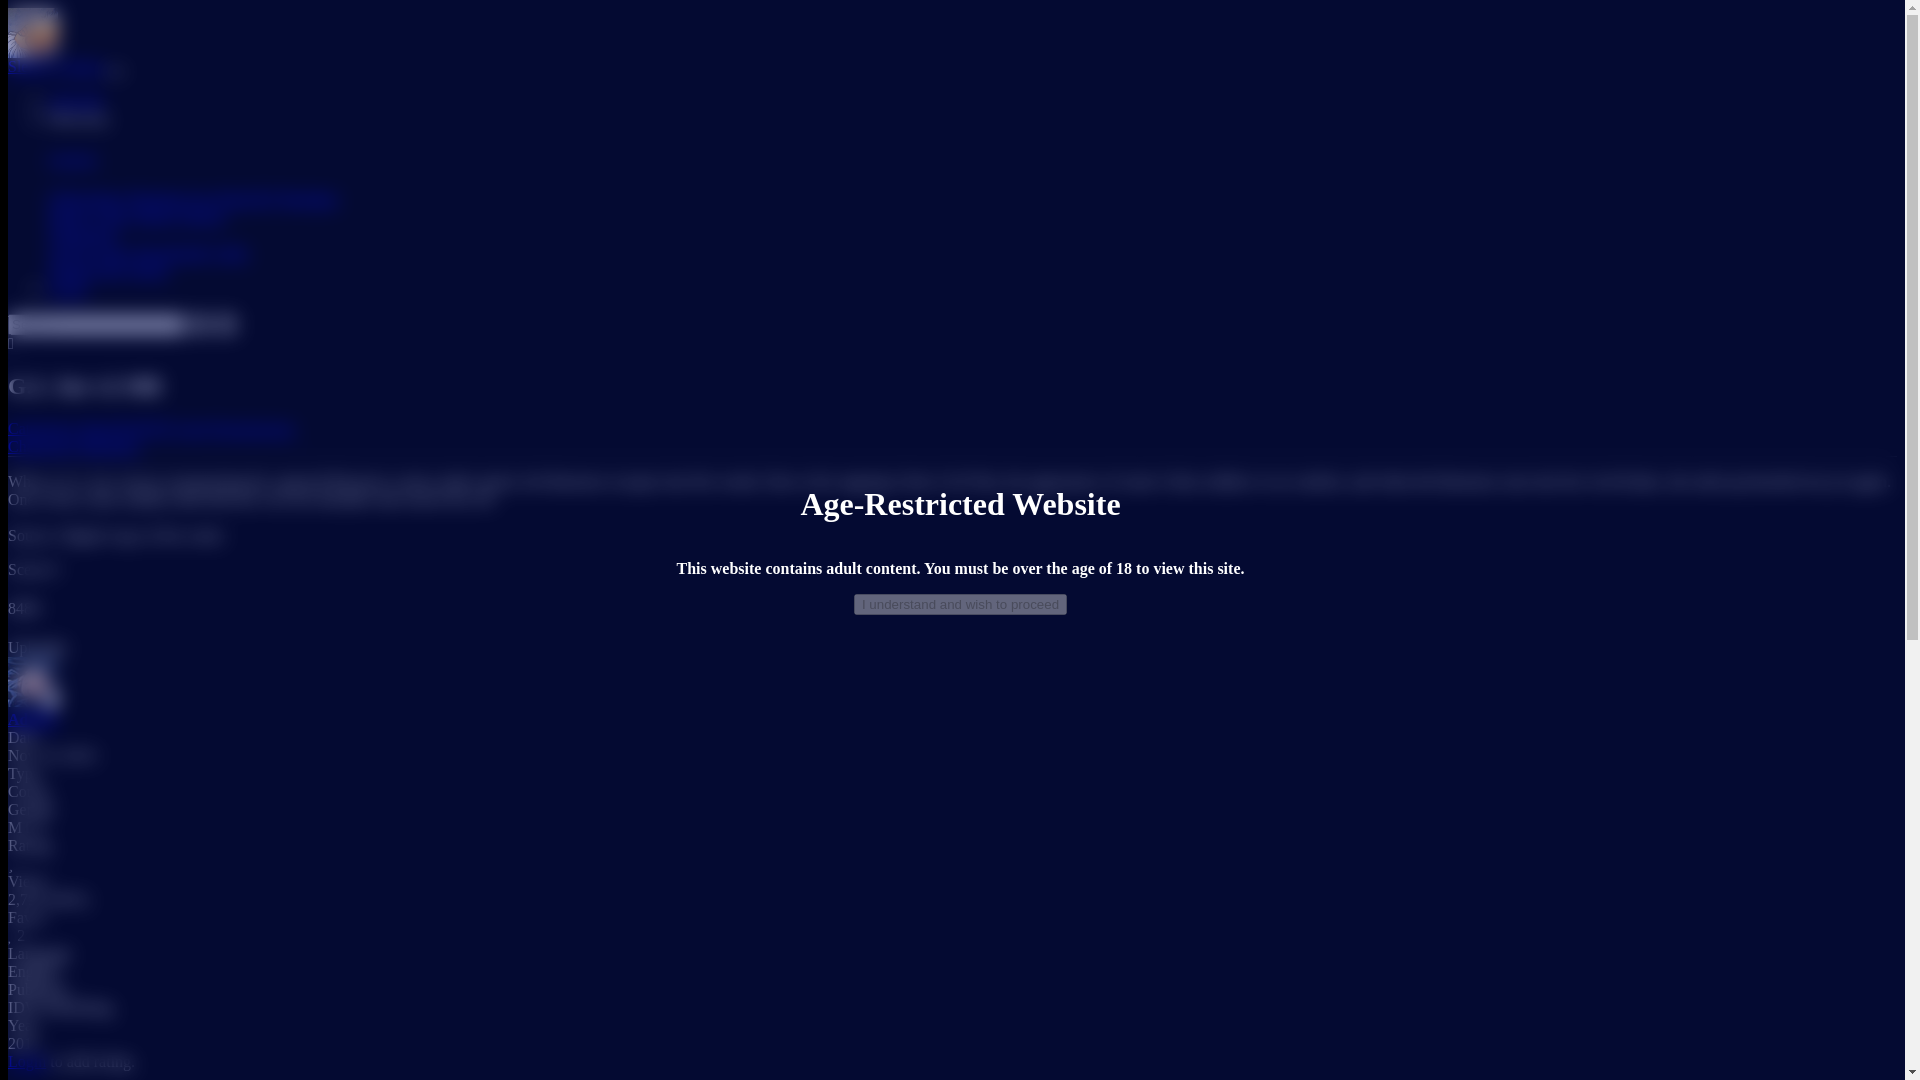  What do you see at coordinates (57, 66) in the screenshot?
I see `Sleepy Comics` at bounding box center [57, 66].